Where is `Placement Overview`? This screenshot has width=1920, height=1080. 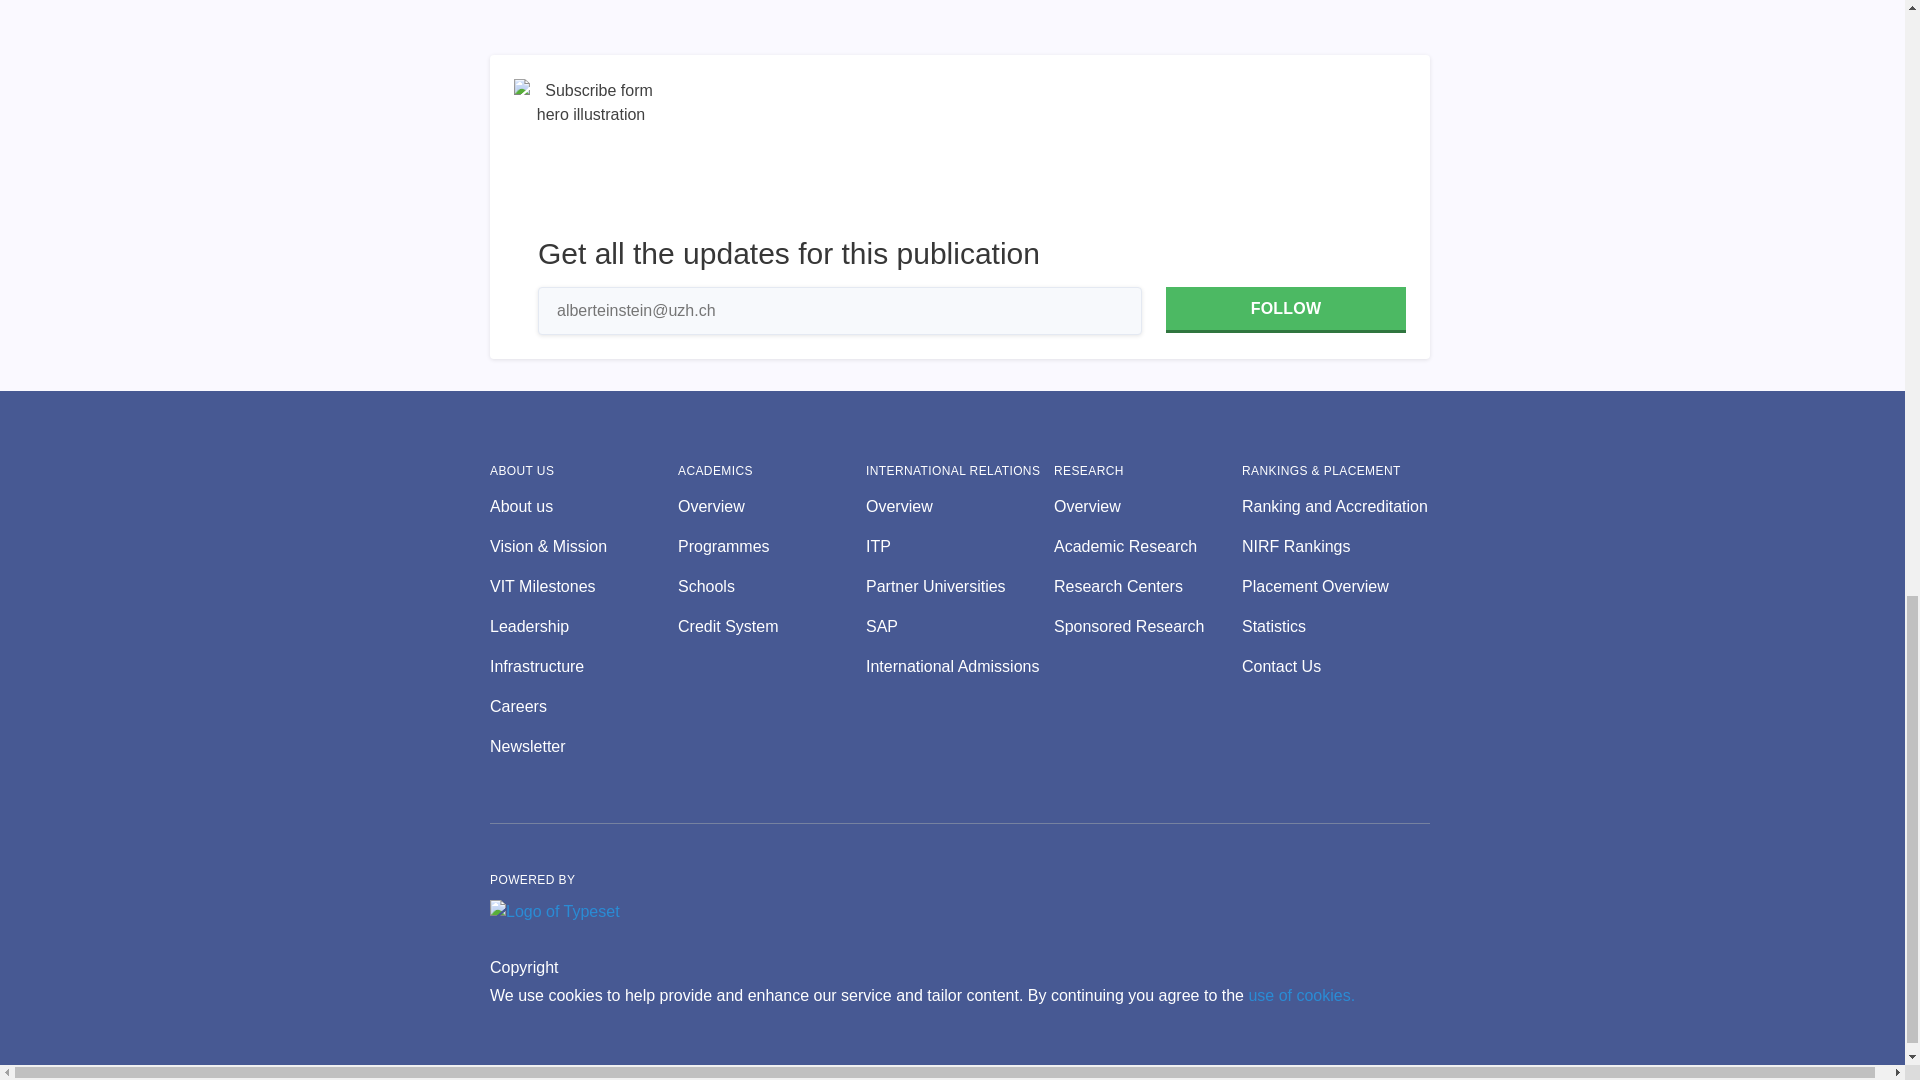 Placement Overview is located at coordinates (1336, 586).